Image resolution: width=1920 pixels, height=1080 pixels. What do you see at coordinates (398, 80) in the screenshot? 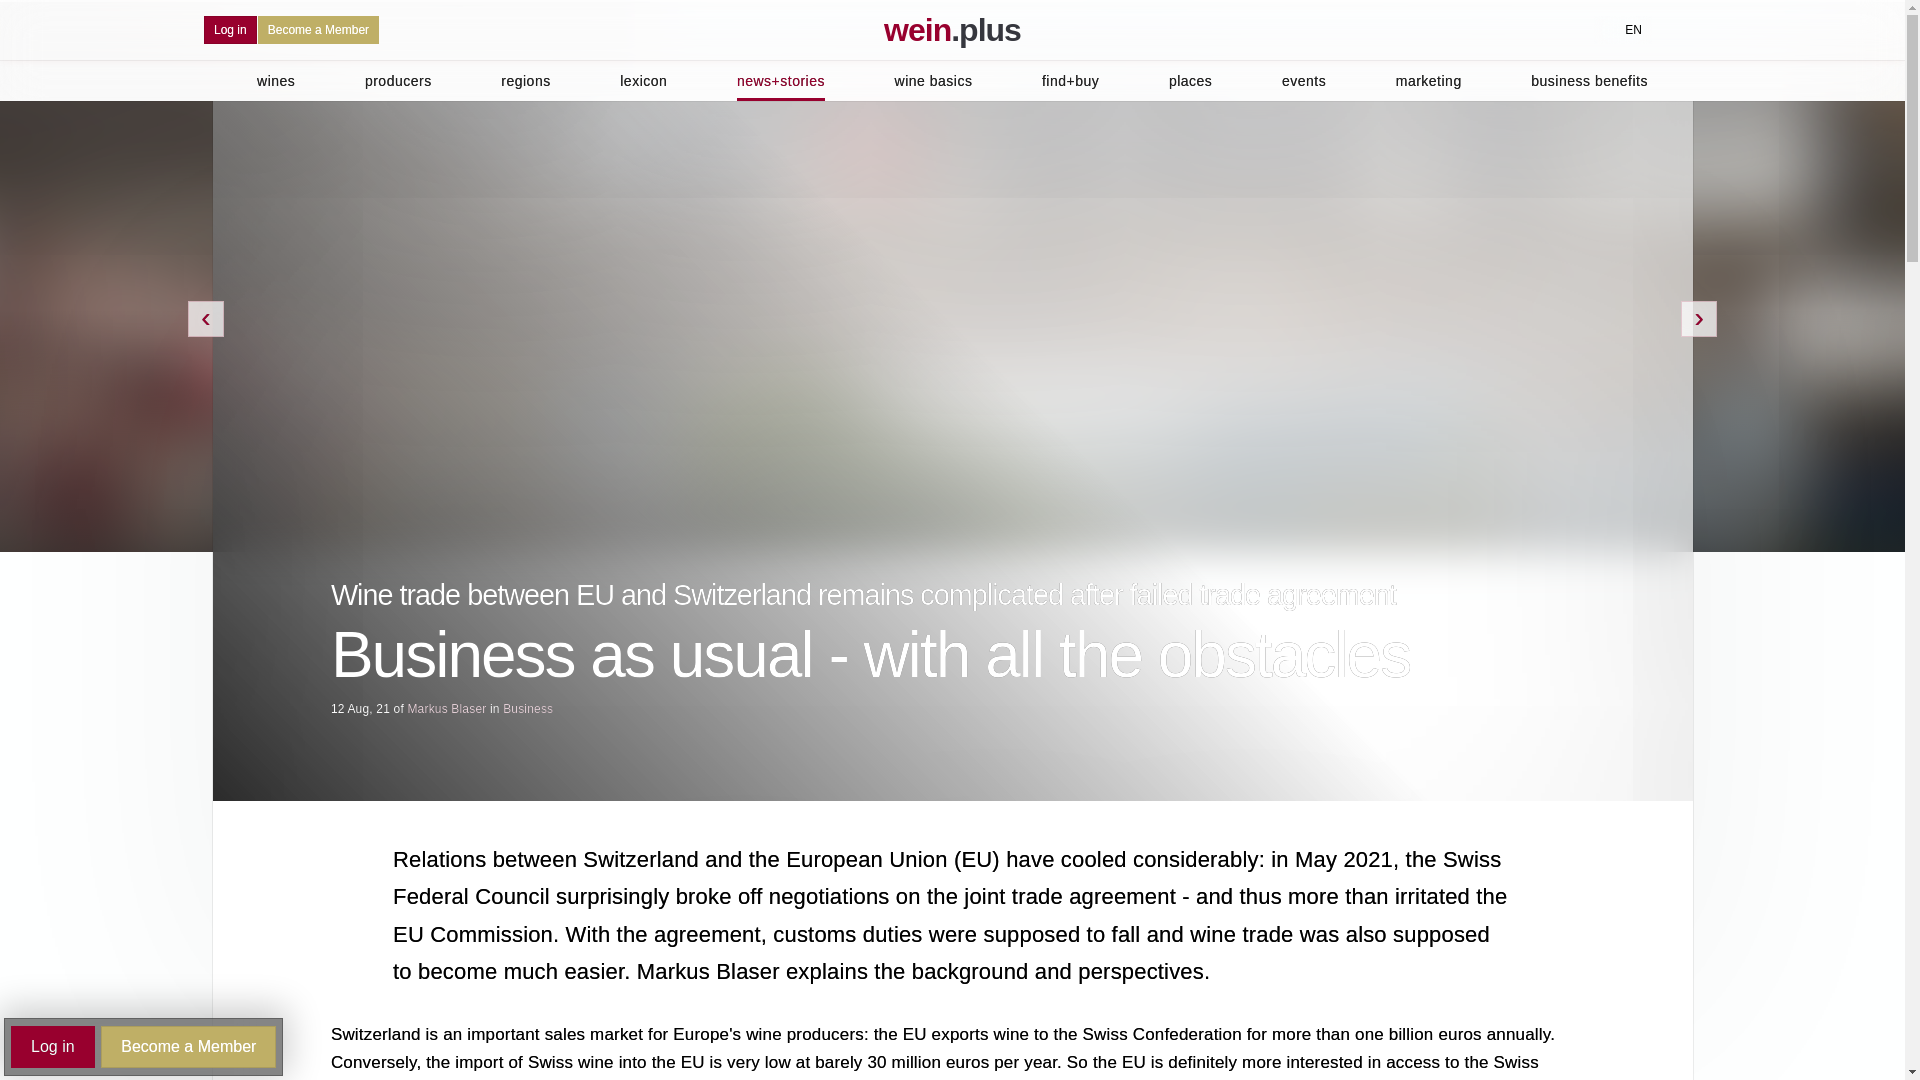
I see `producers` at bounding box center [398, 80].